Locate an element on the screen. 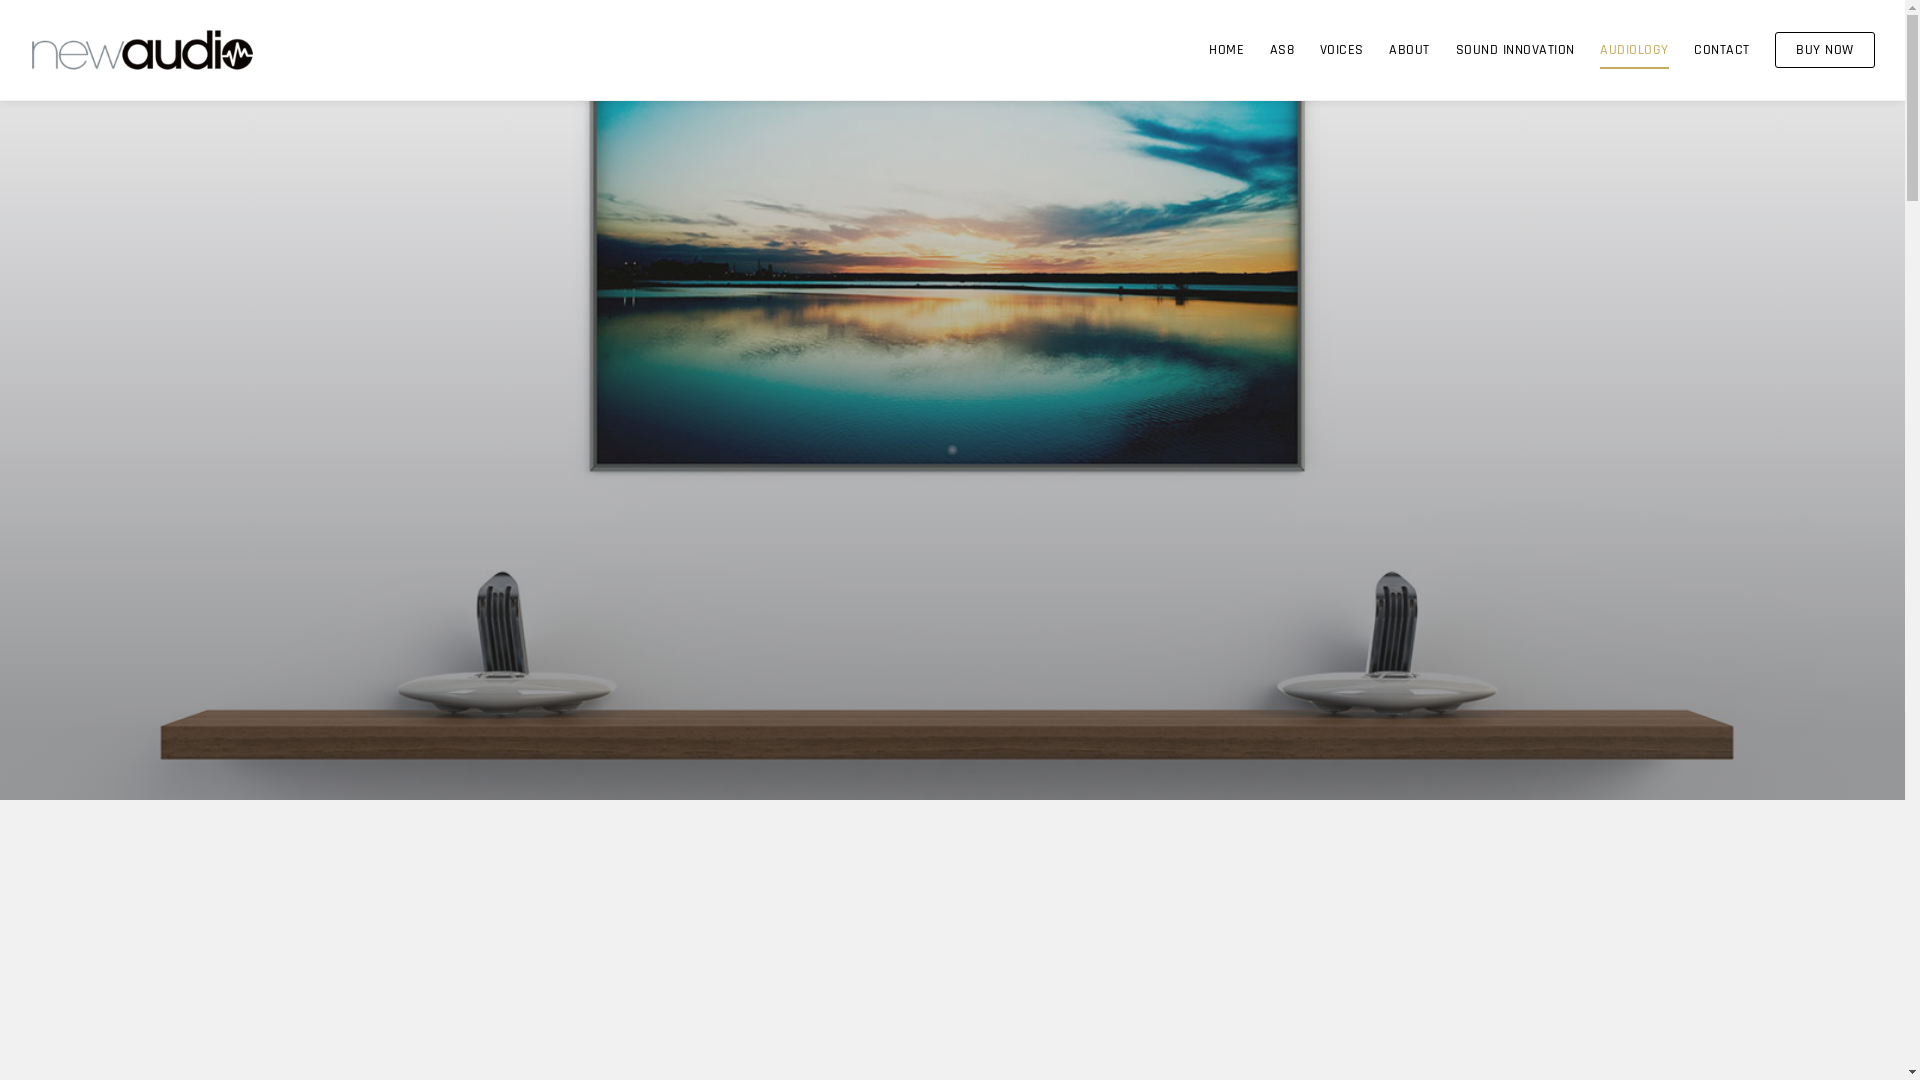 The image size is (1920, 1080). ABOUT is located at coordinates (1410, 49).